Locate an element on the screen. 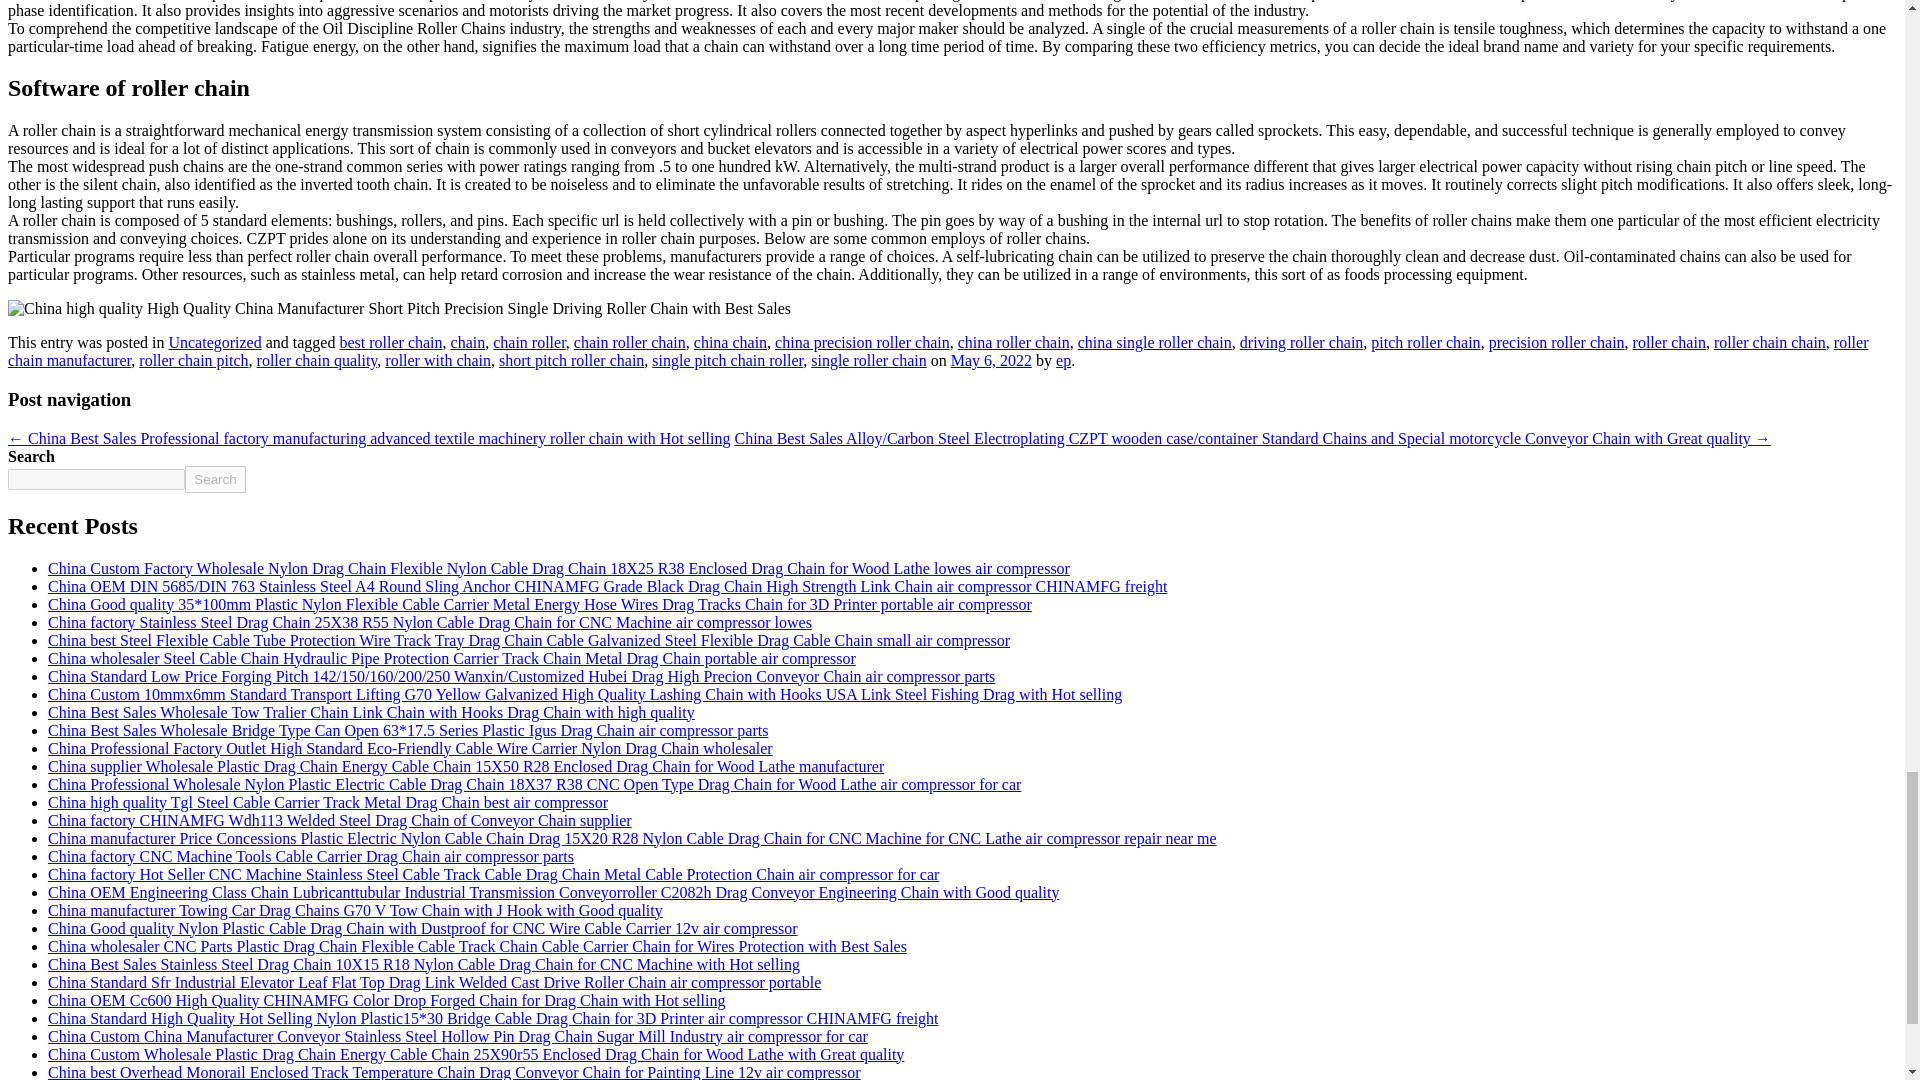  roller chain pitch is located at coordinates (192, 360).